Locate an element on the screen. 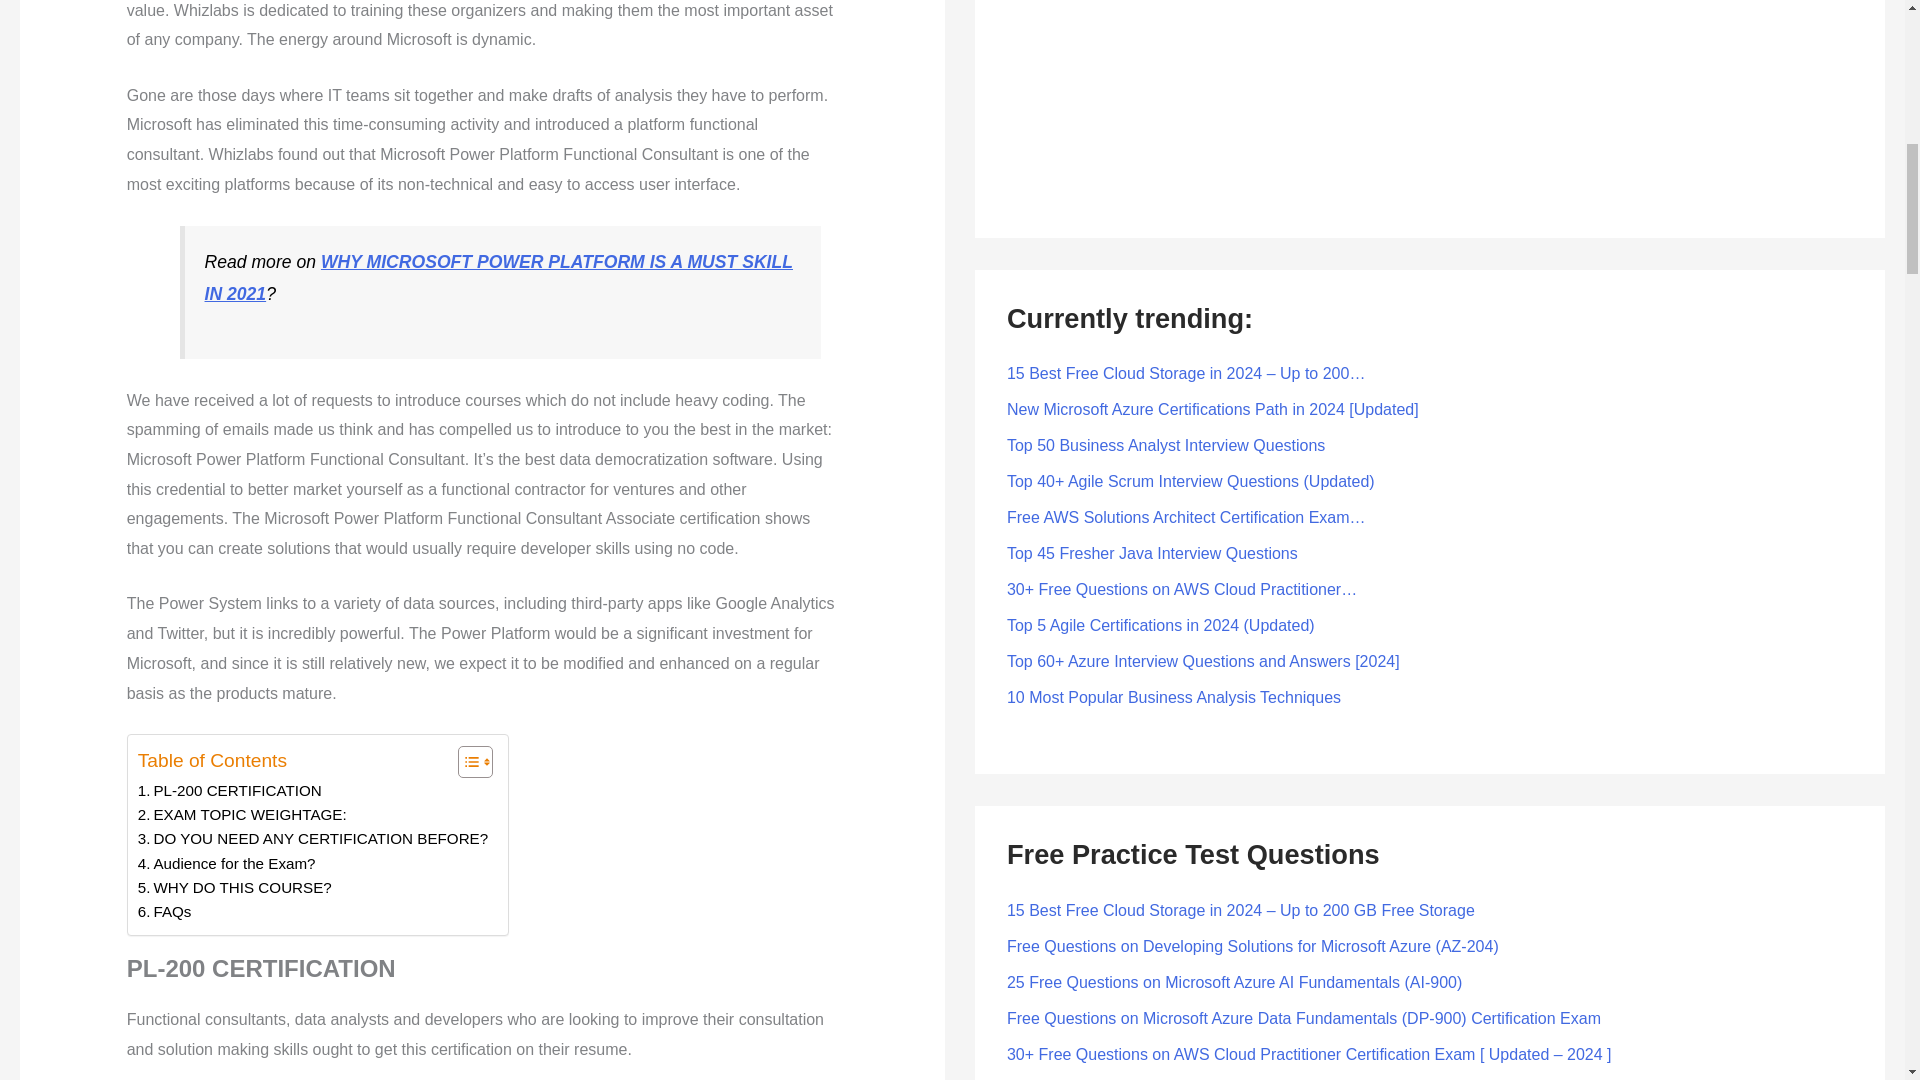 This screenshot has width=1920, height=1080. WHY MICROSOFT POWER PLATFORM IS A MUST SKILL IN 2021 is located at coordinates (498, 278).